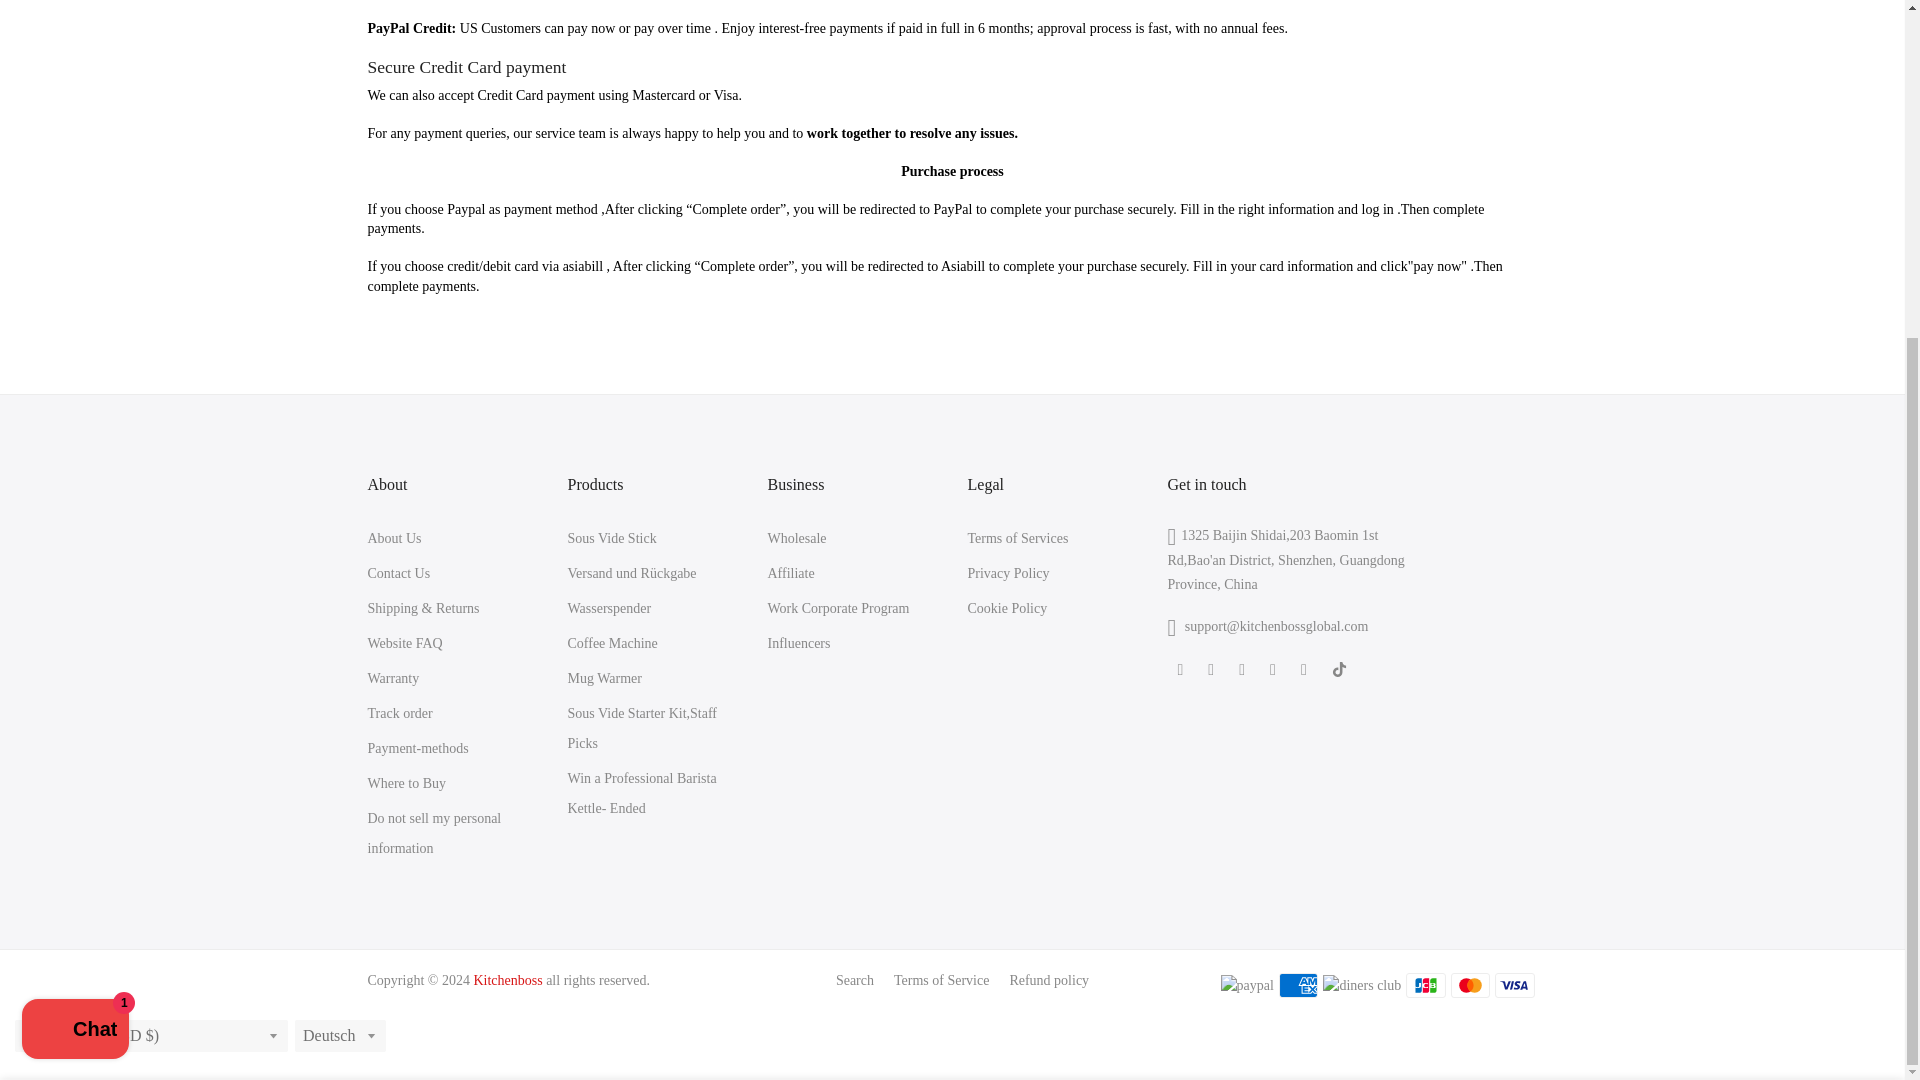 Image resolution: width=1920 pixels, height=1080 pixels. Describe the element at coordinates (610, 608) in the screenshot. I see `Wasserspender` at that location.